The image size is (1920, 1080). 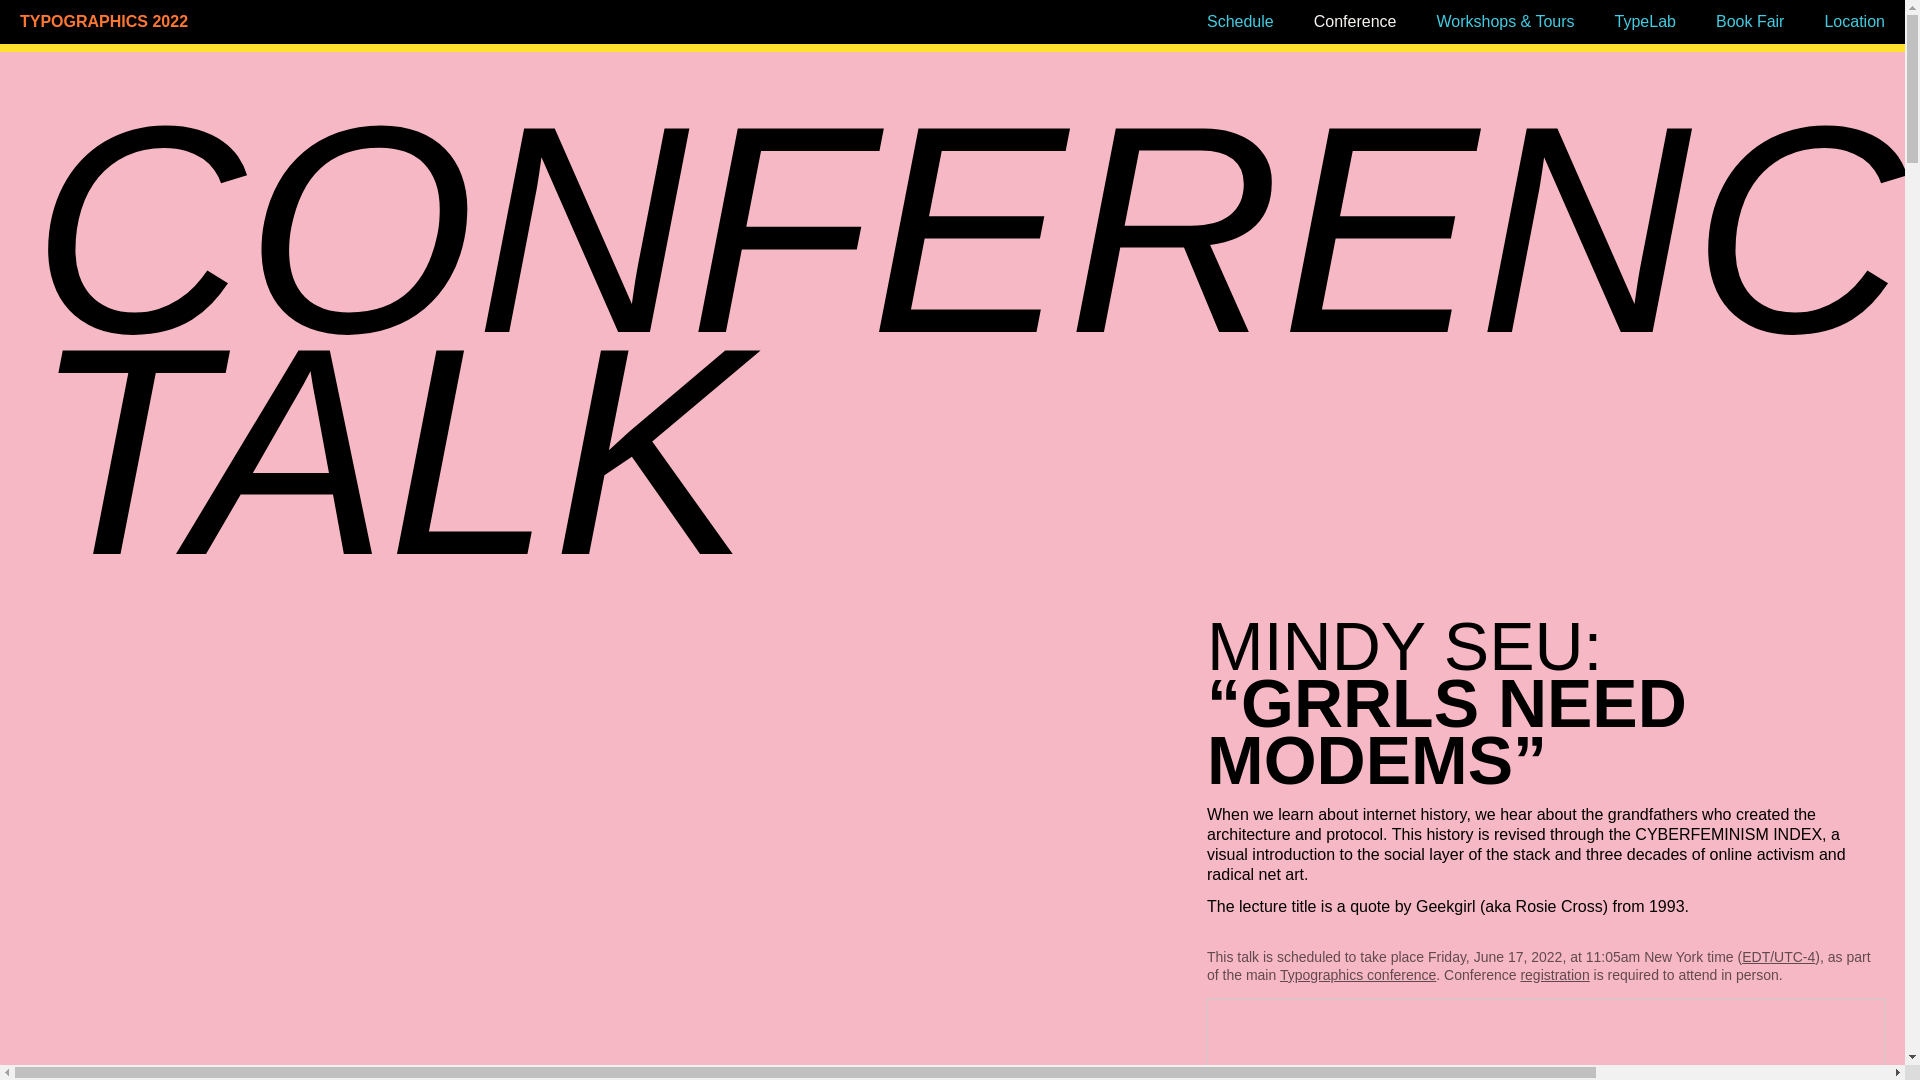 I want to click on Conference, so click(x=1355, y=21).